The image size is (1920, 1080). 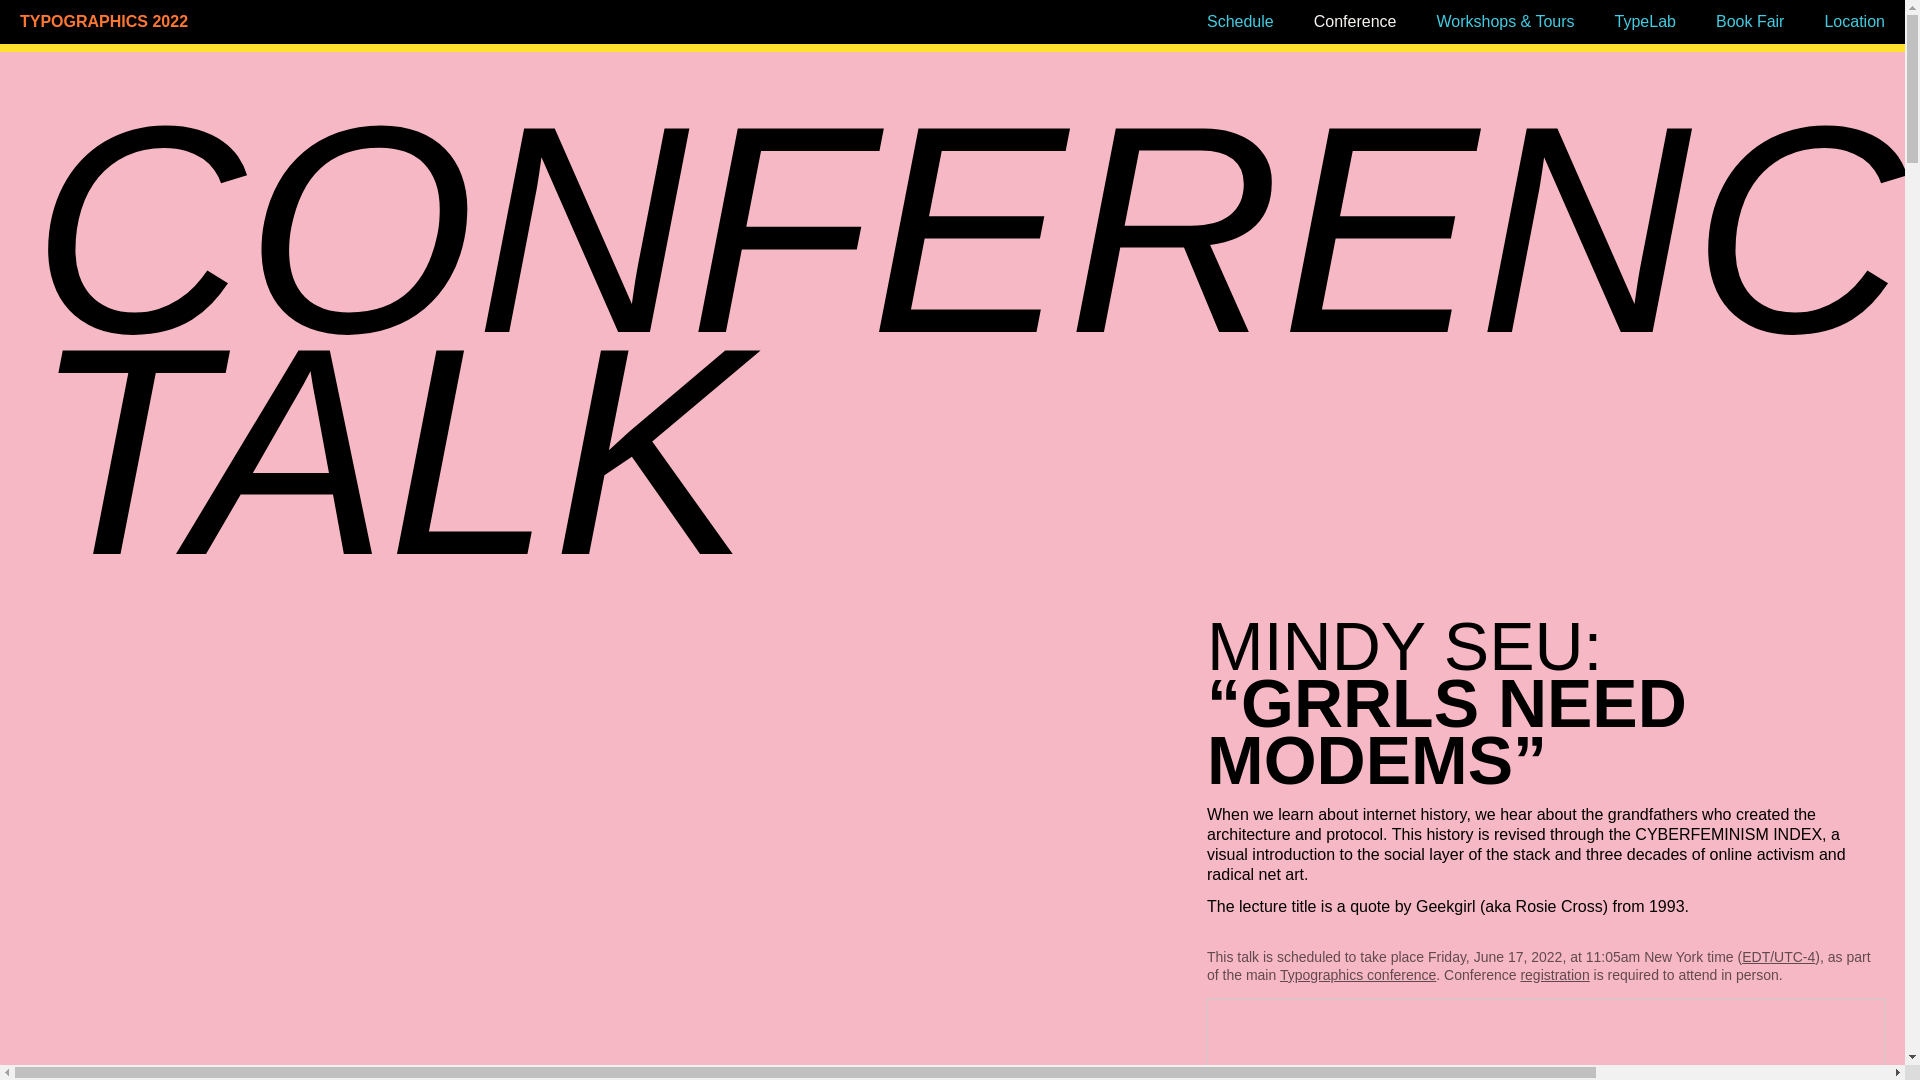 I want to click on Conference, so click(x=1355, y=21).